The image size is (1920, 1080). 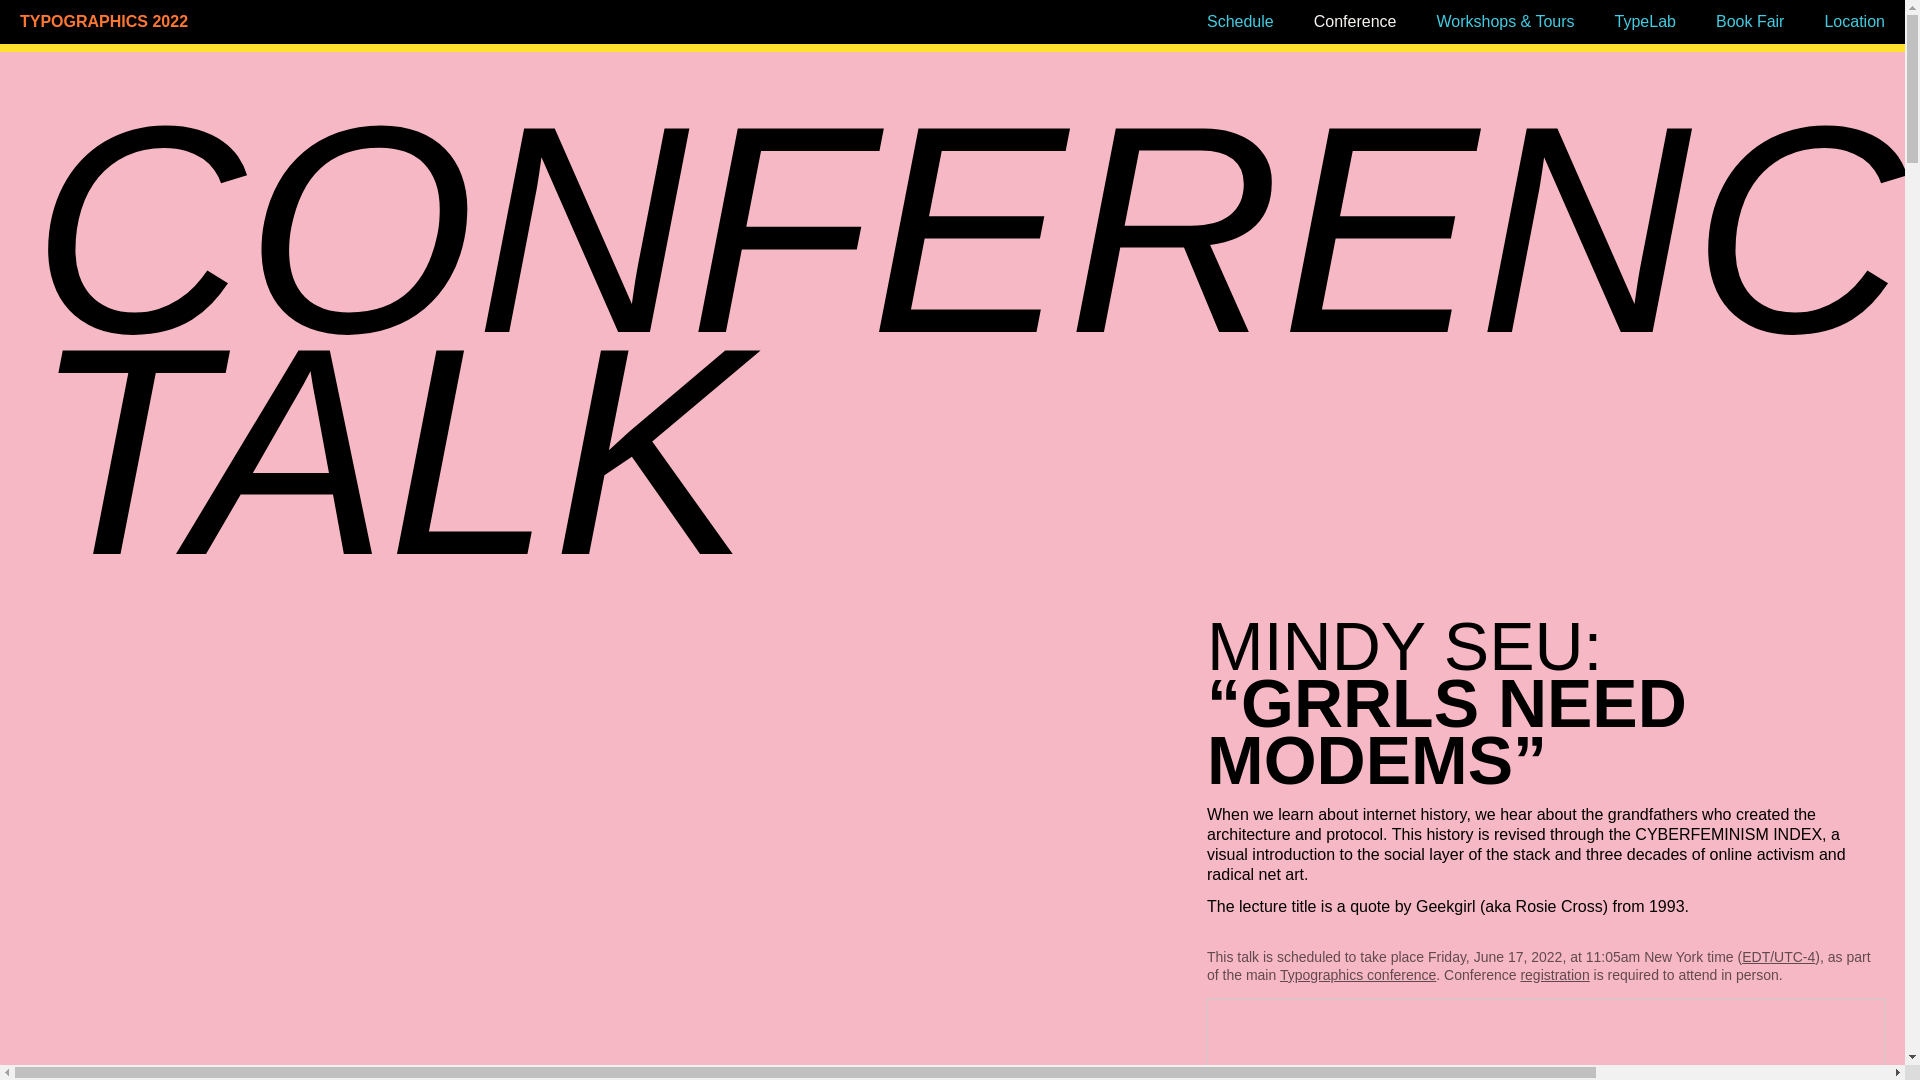 I want to click on Conference, so click(x=1355, y=21).